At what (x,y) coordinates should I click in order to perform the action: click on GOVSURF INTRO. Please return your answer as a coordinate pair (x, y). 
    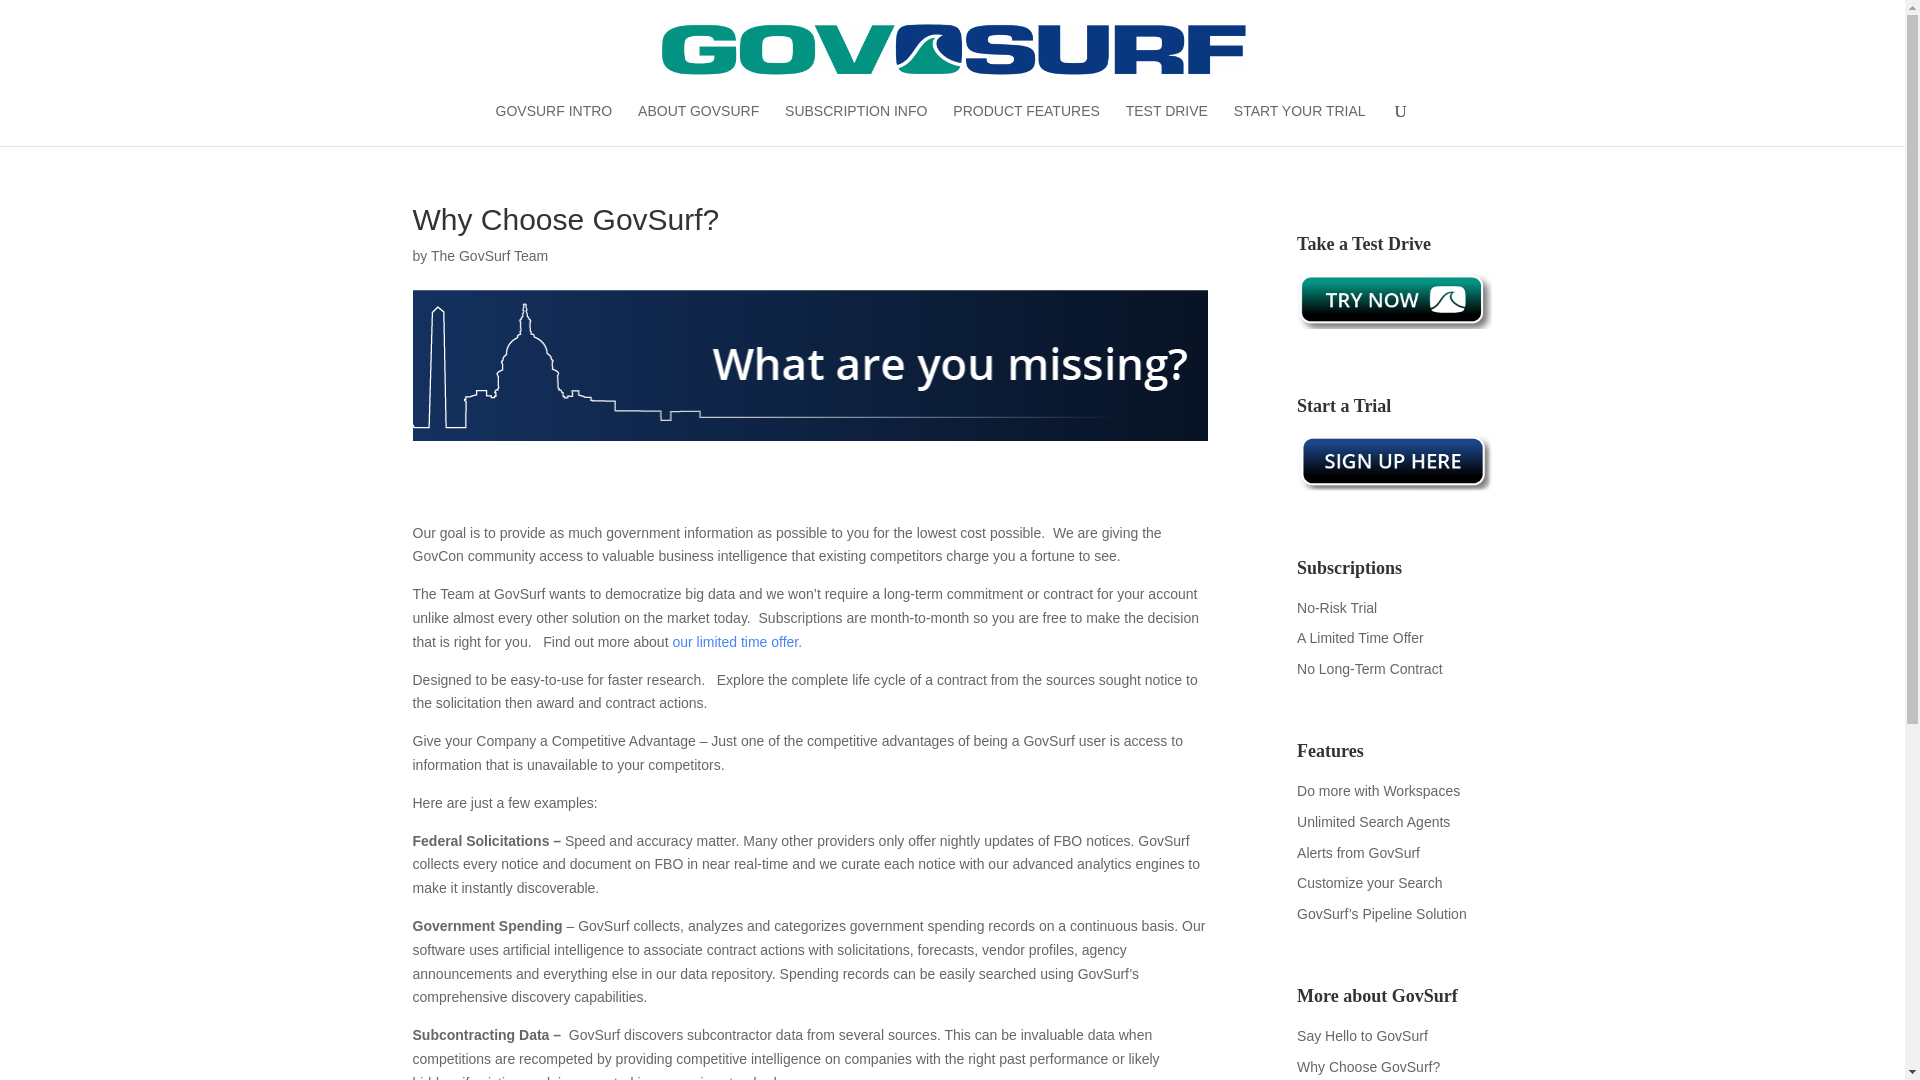
    Looking at the image, I should click on (554, 124).